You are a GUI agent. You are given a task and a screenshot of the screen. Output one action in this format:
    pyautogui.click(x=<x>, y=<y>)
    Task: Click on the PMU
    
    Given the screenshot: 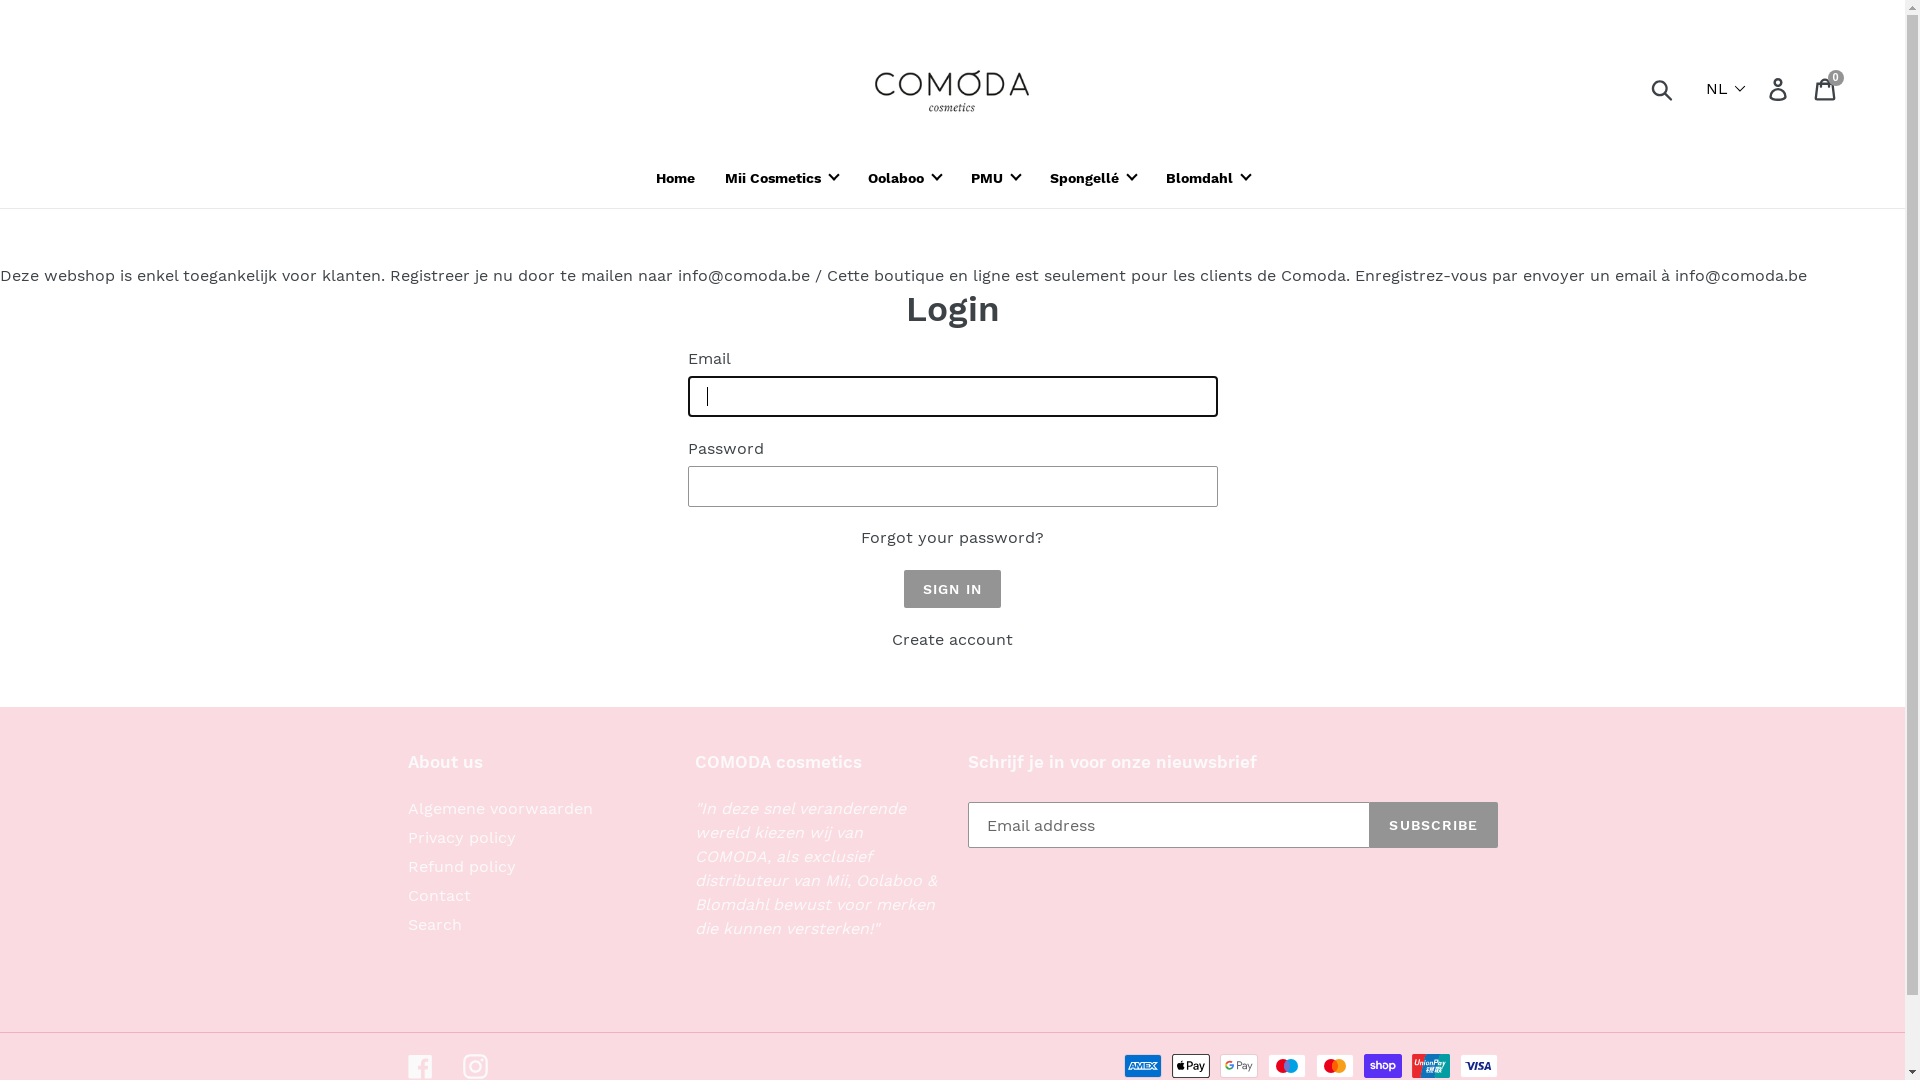 What is the action you would take?
    pyautogui.click(x=996, y=178)
    